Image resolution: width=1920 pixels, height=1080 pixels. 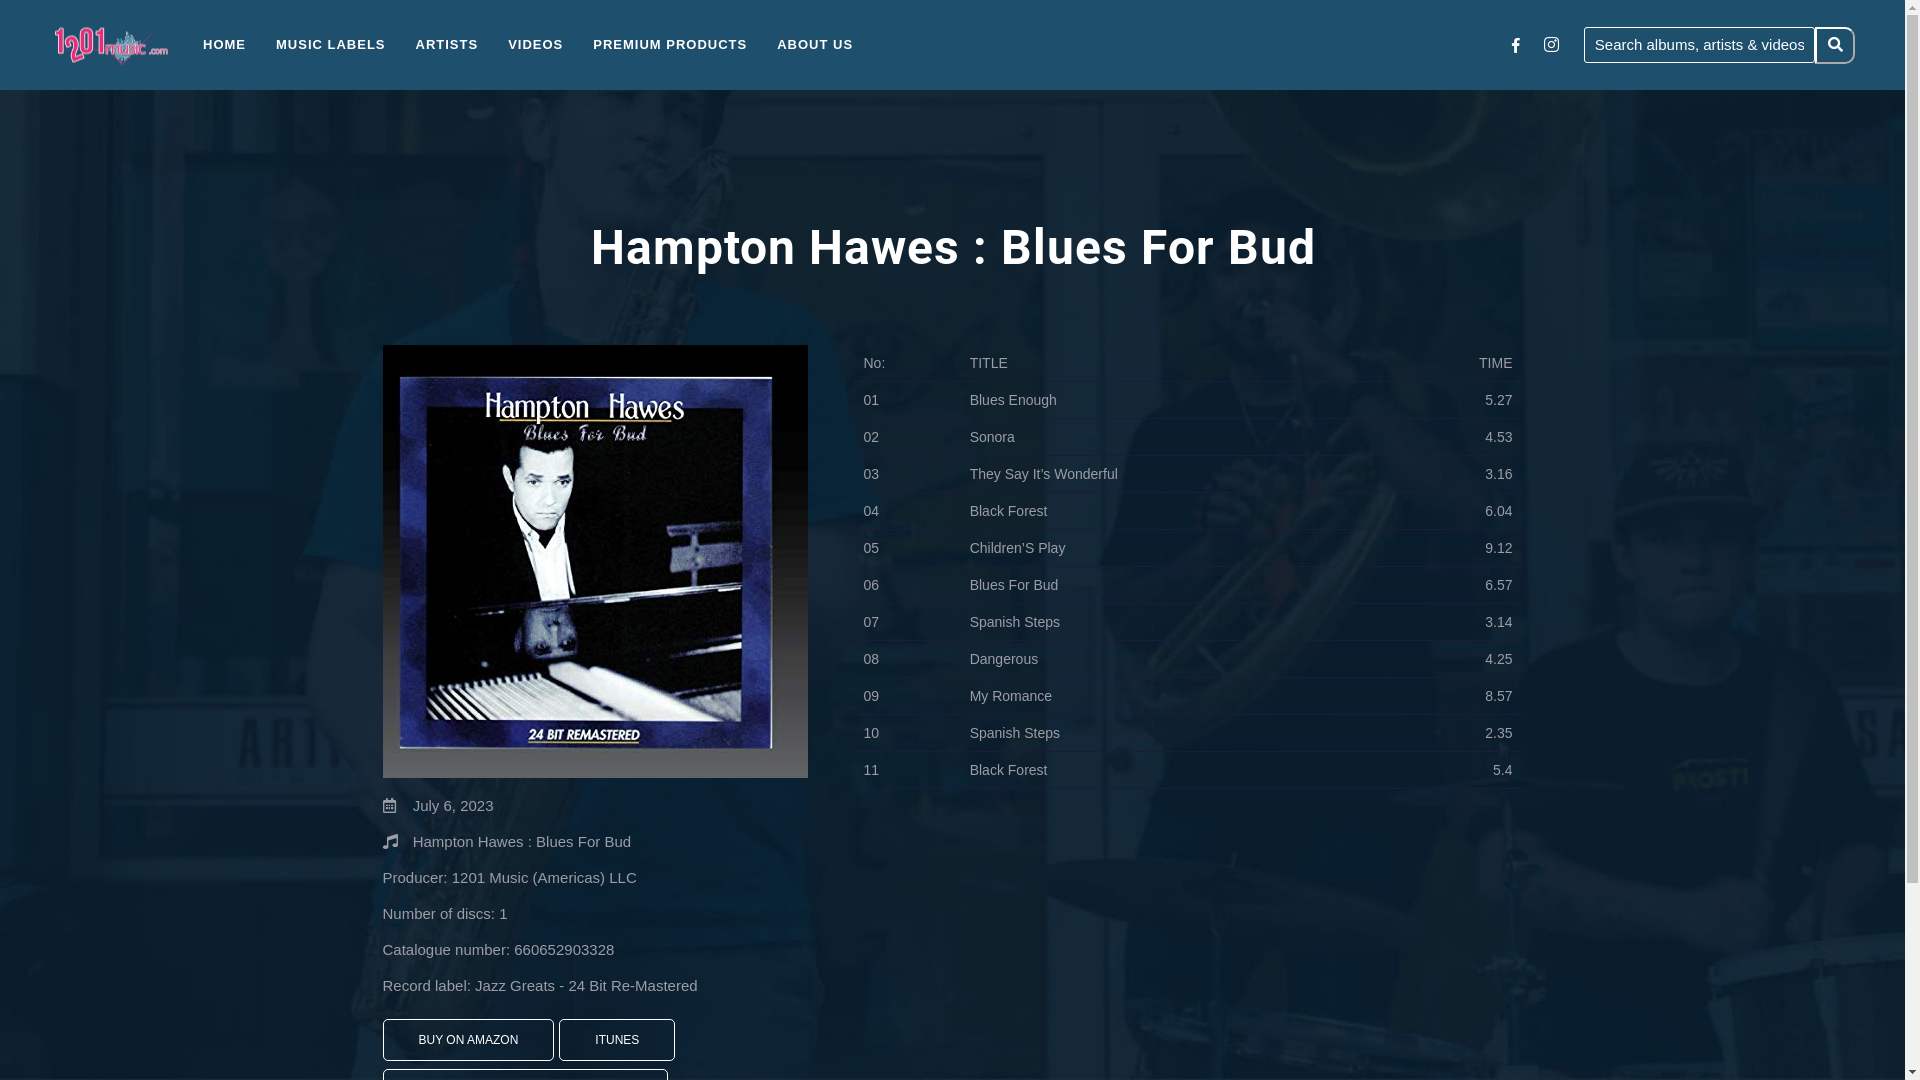 I want to click on PREMIUM PRODUCTS, so click(x=670, y=44).